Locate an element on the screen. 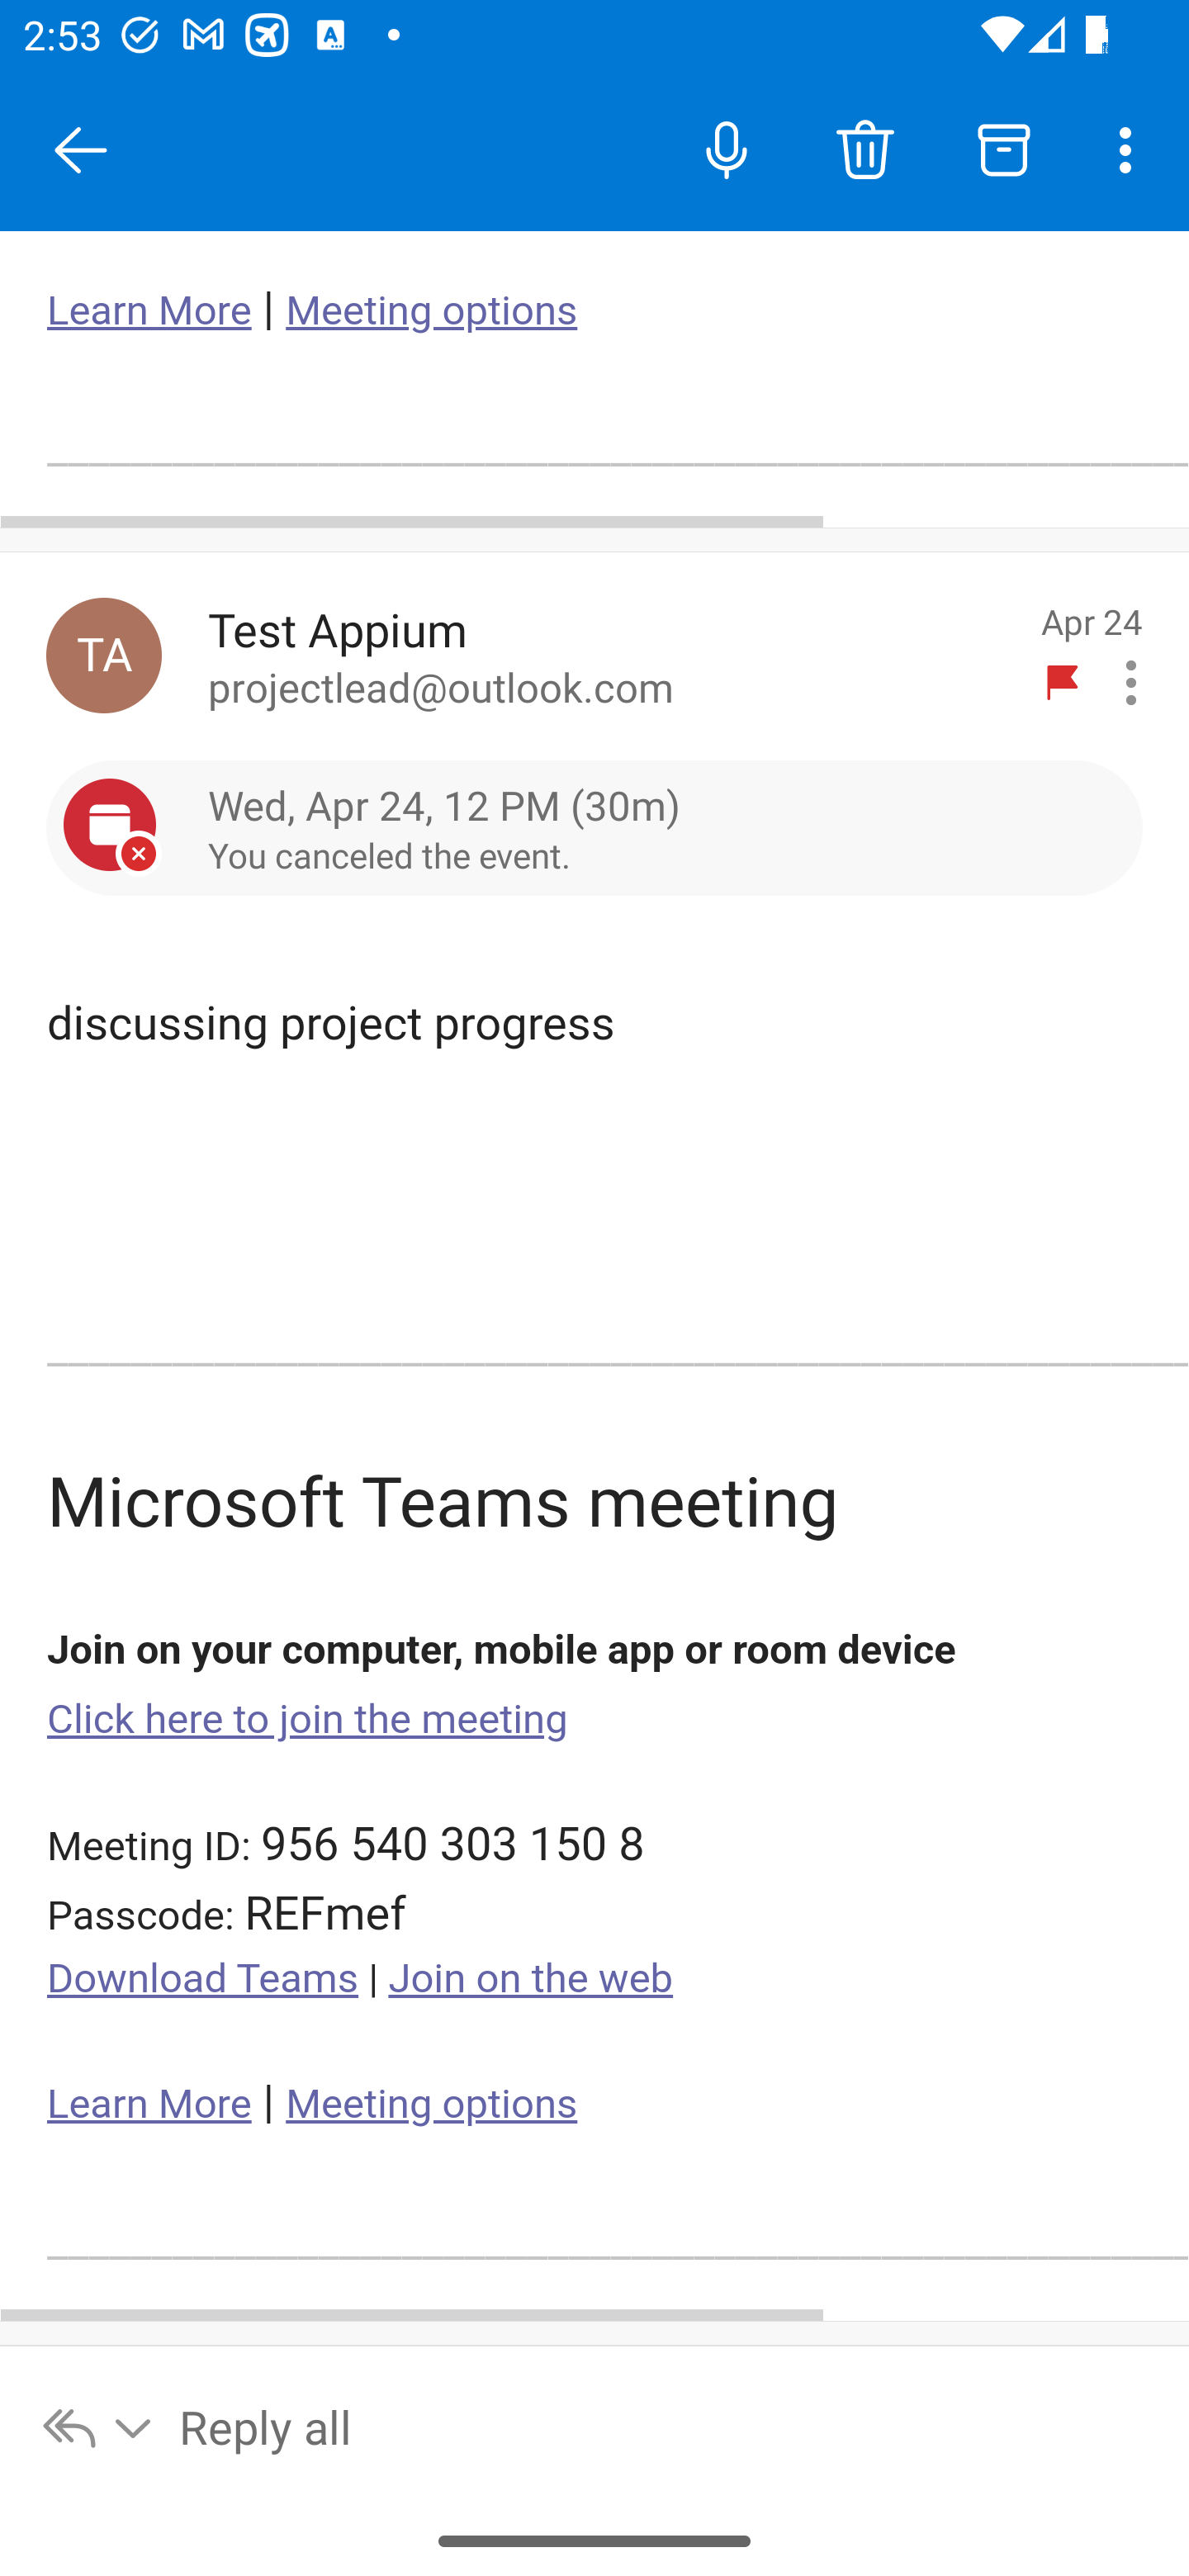 The width and height of the screenshot is (1189, 2576). More options is located at coordinates (1131, 149).